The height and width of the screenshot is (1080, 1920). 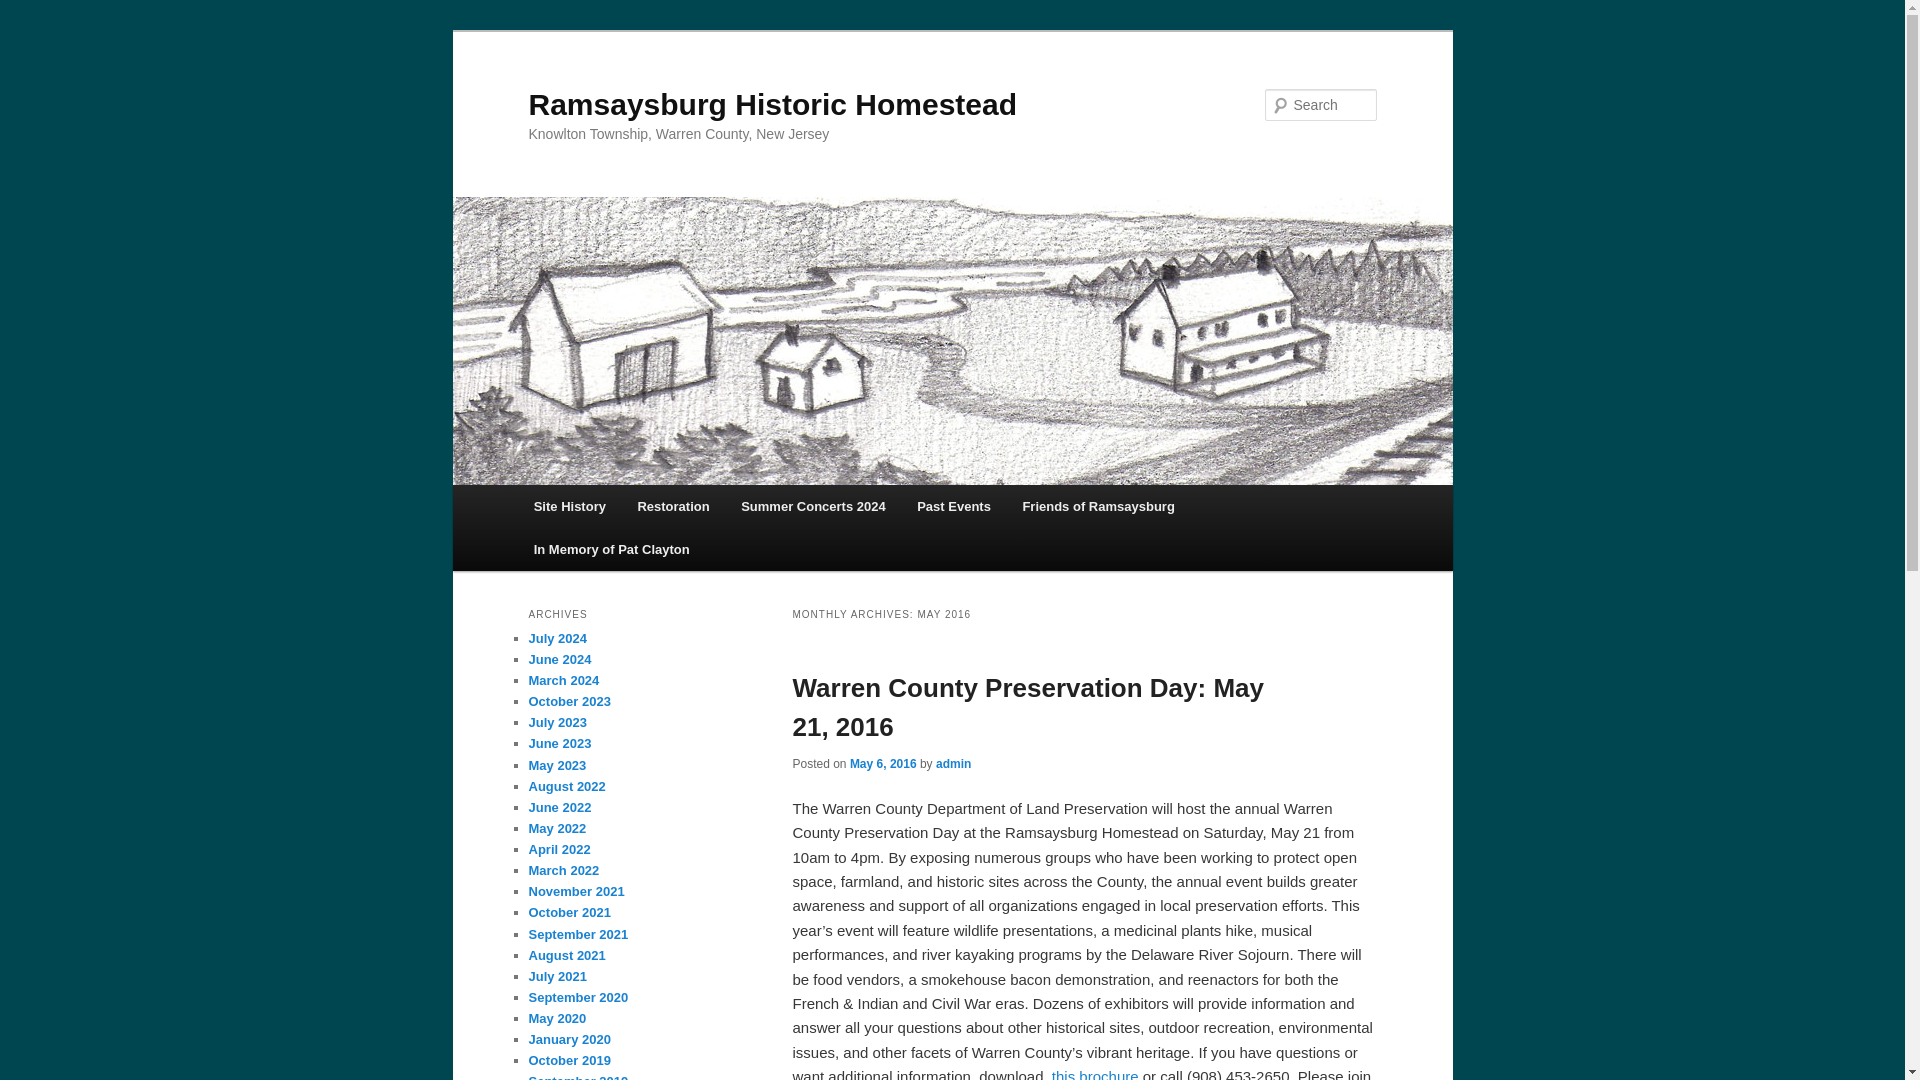 What do you see at coordinates (560, 660) in the screenshot?
I see `June 2024` at bounding box center [560, 660].